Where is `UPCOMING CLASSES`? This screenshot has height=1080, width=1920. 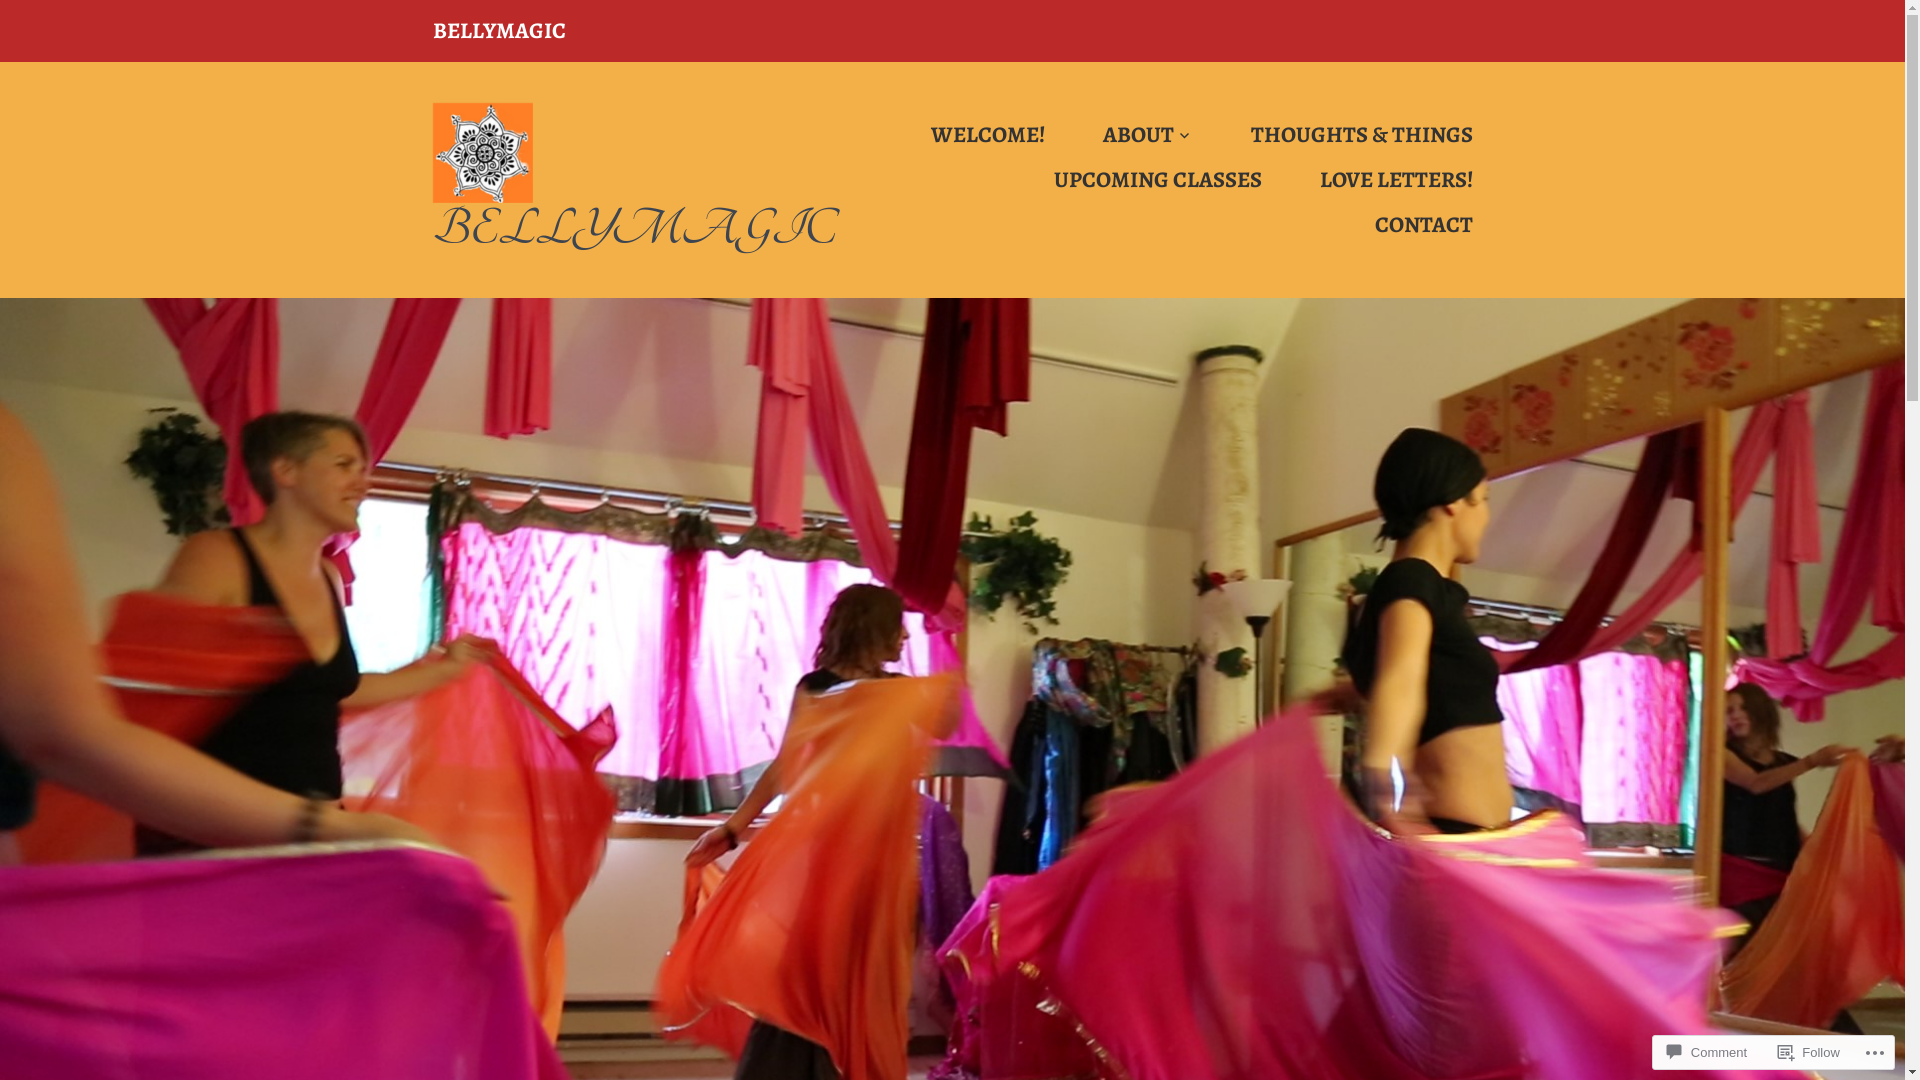 UPCOMING CLASSES is located at coordinates (1131, 180).